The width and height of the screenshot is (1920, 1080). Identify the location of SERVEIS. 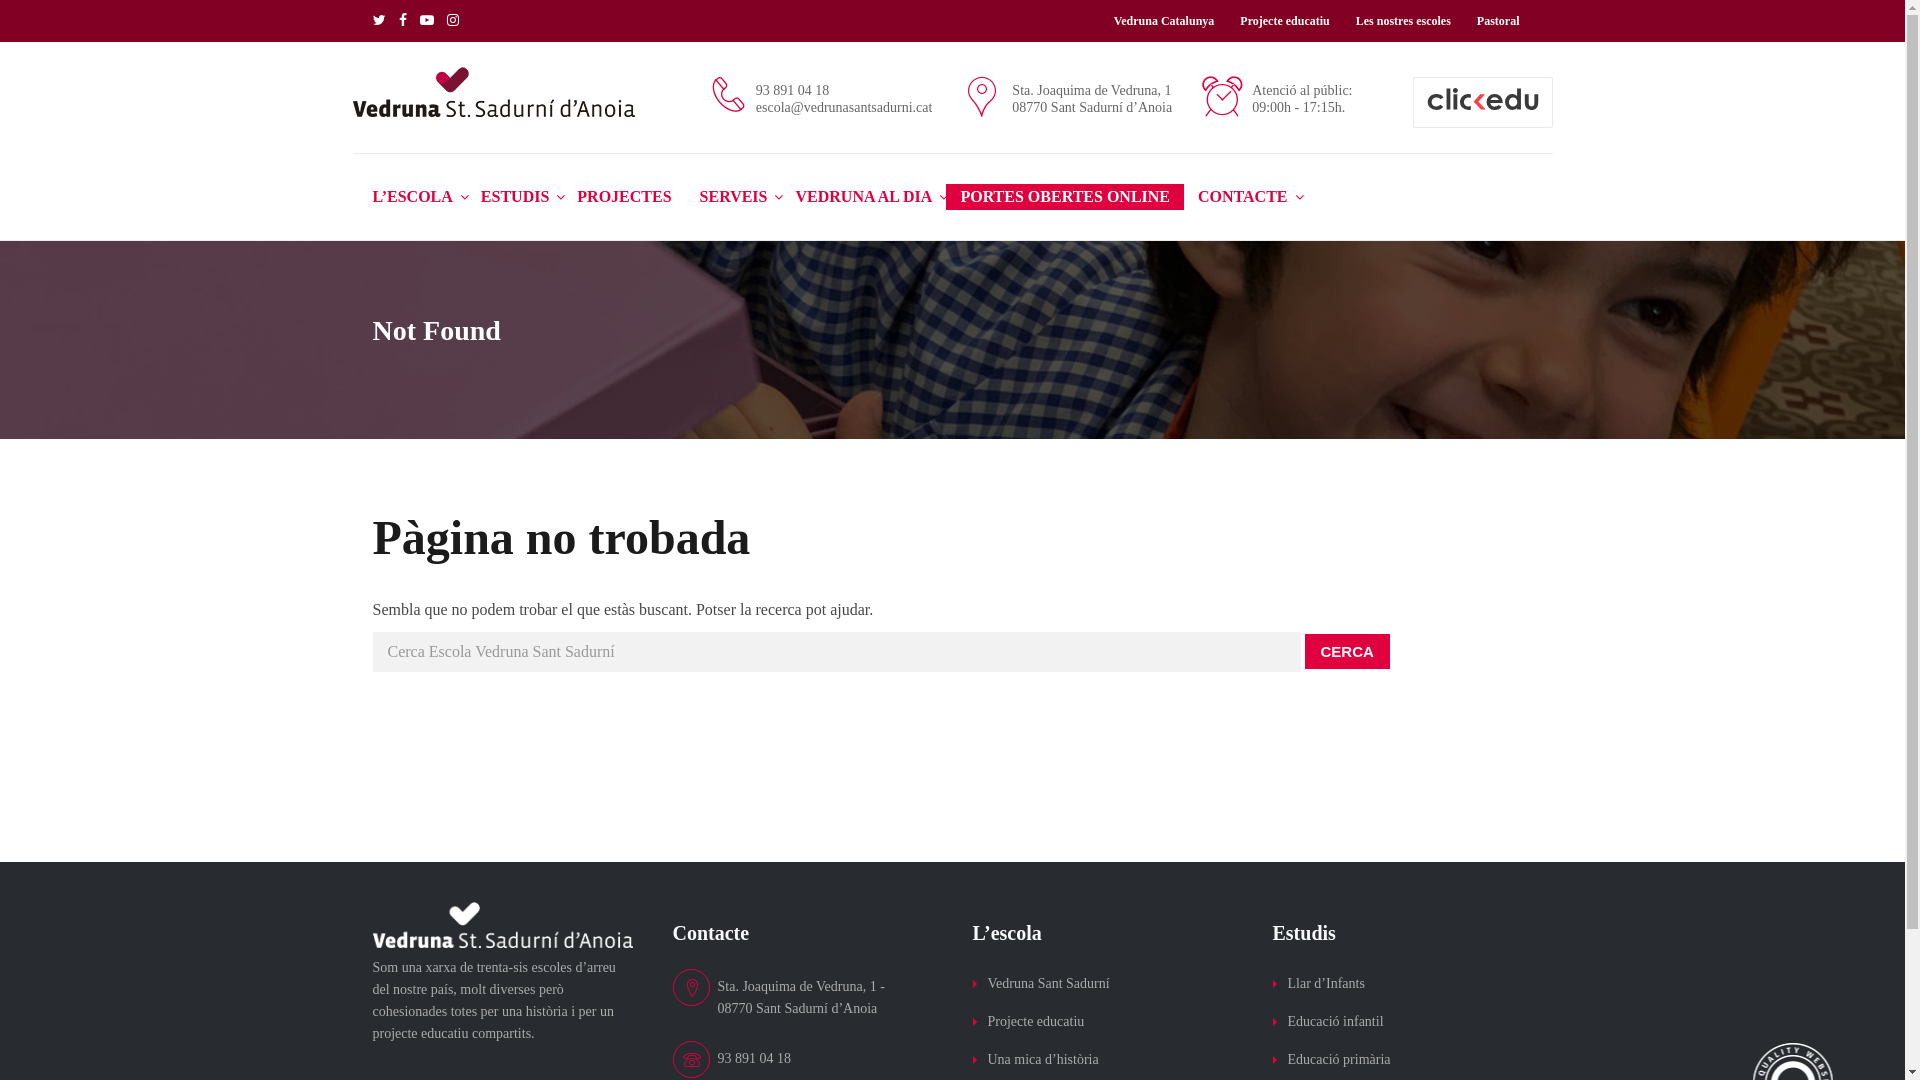
(734, 197).